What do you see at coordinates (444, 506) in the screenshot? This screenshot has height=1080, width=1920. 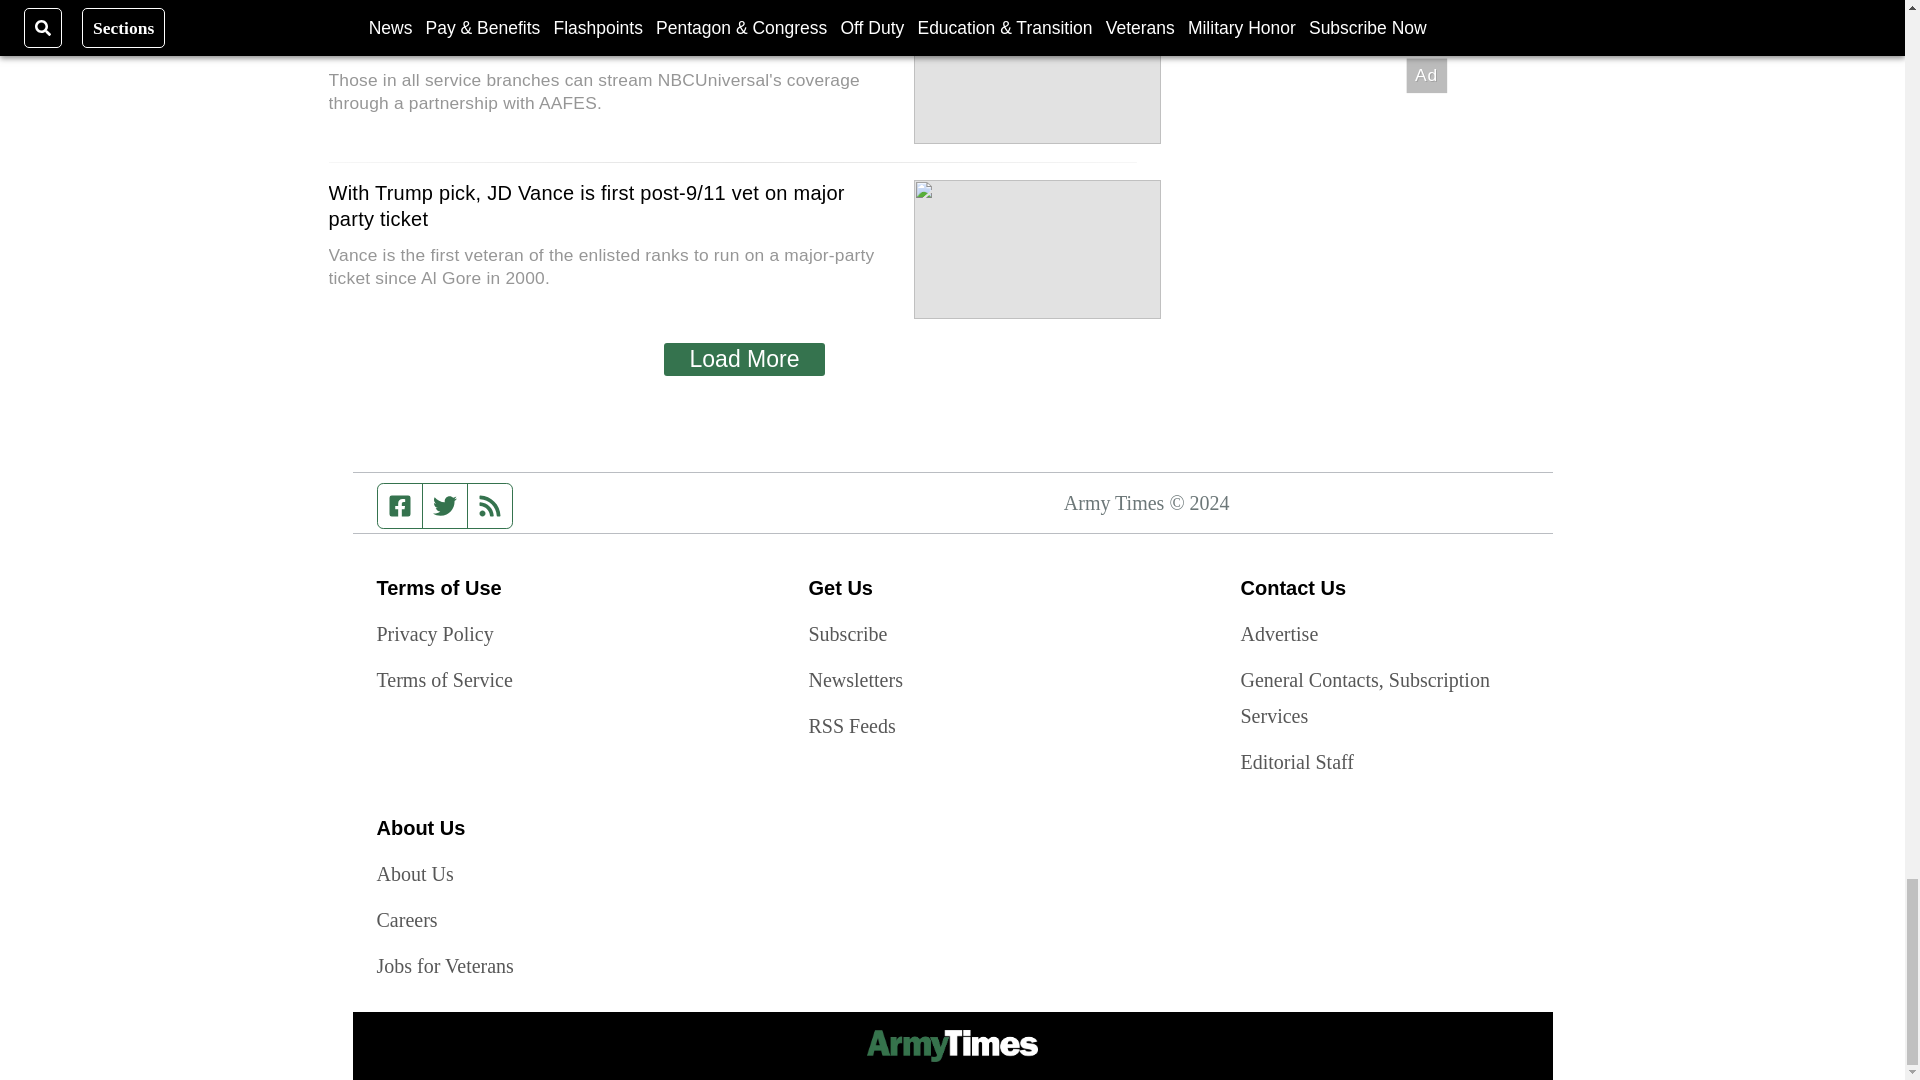 I see `Twitter feed` at bounding box center [444, 506].